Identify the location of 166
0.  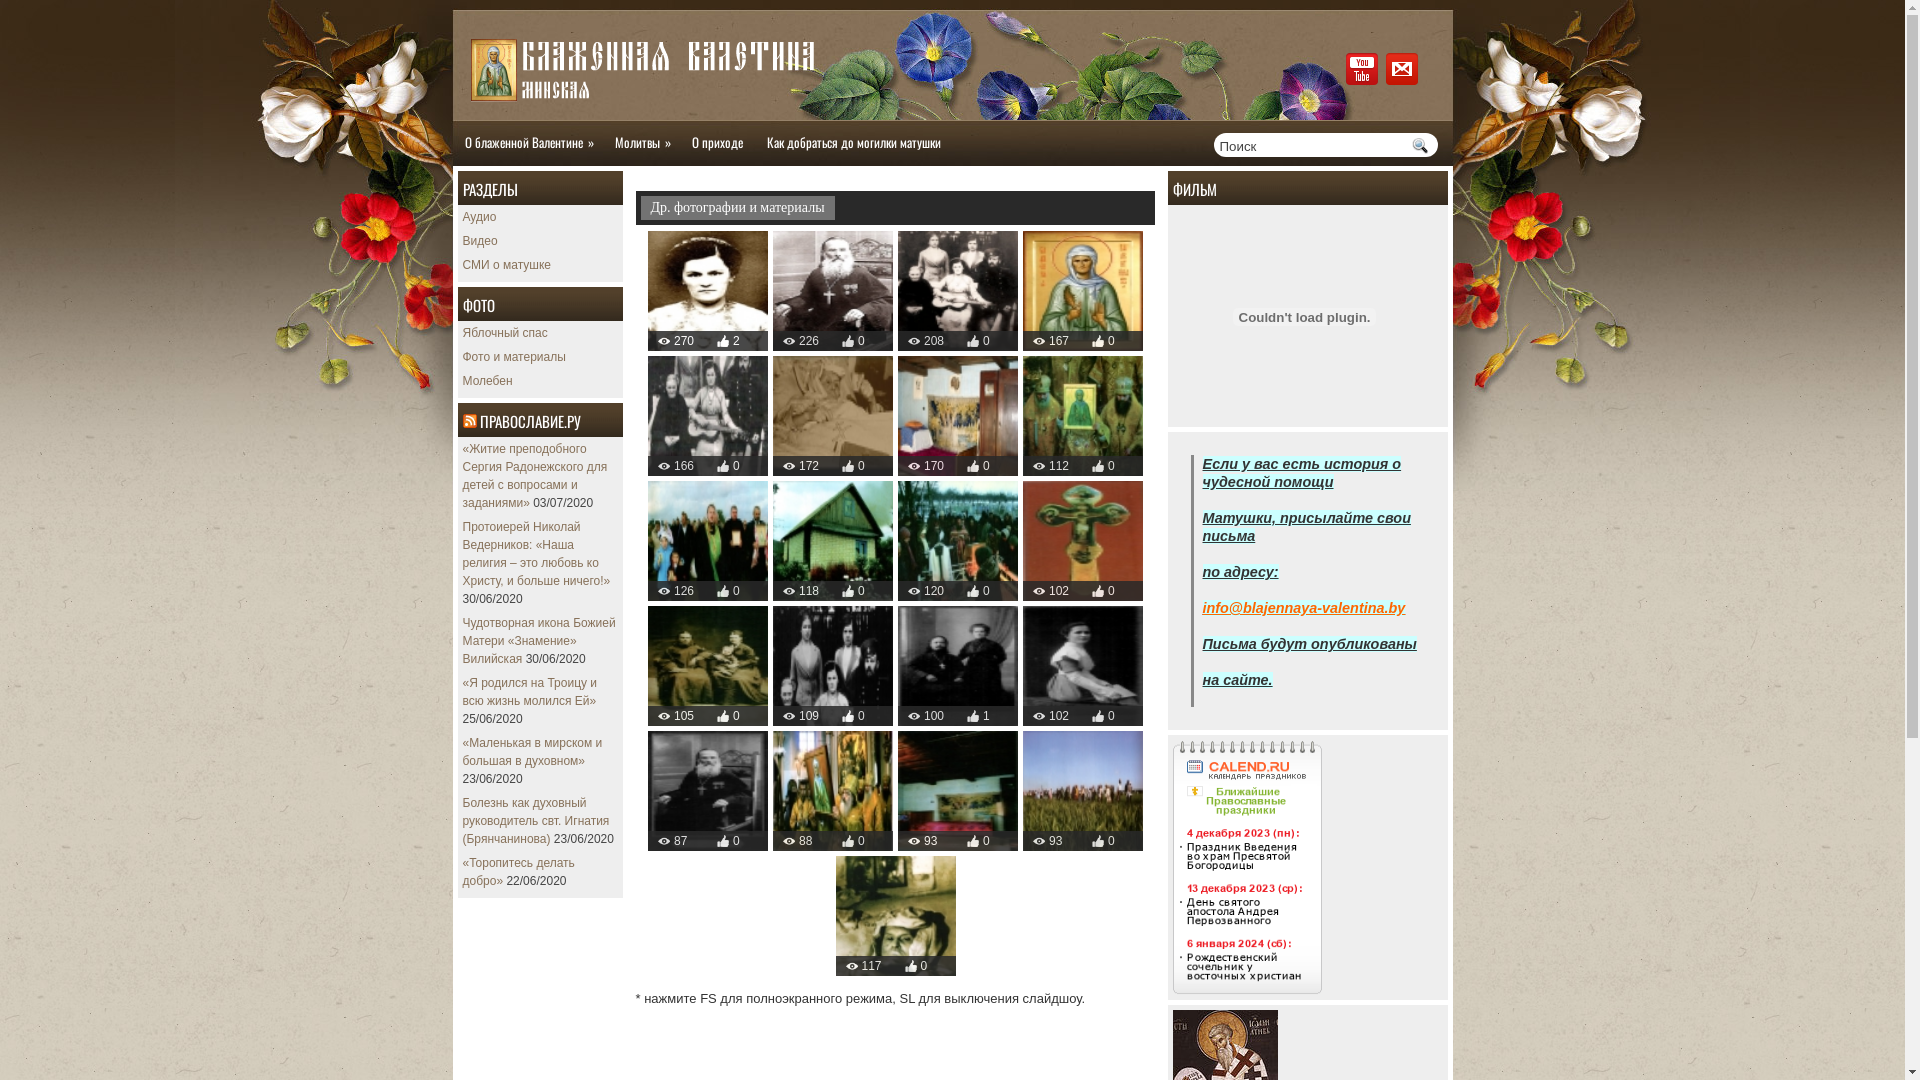
(708, 416).